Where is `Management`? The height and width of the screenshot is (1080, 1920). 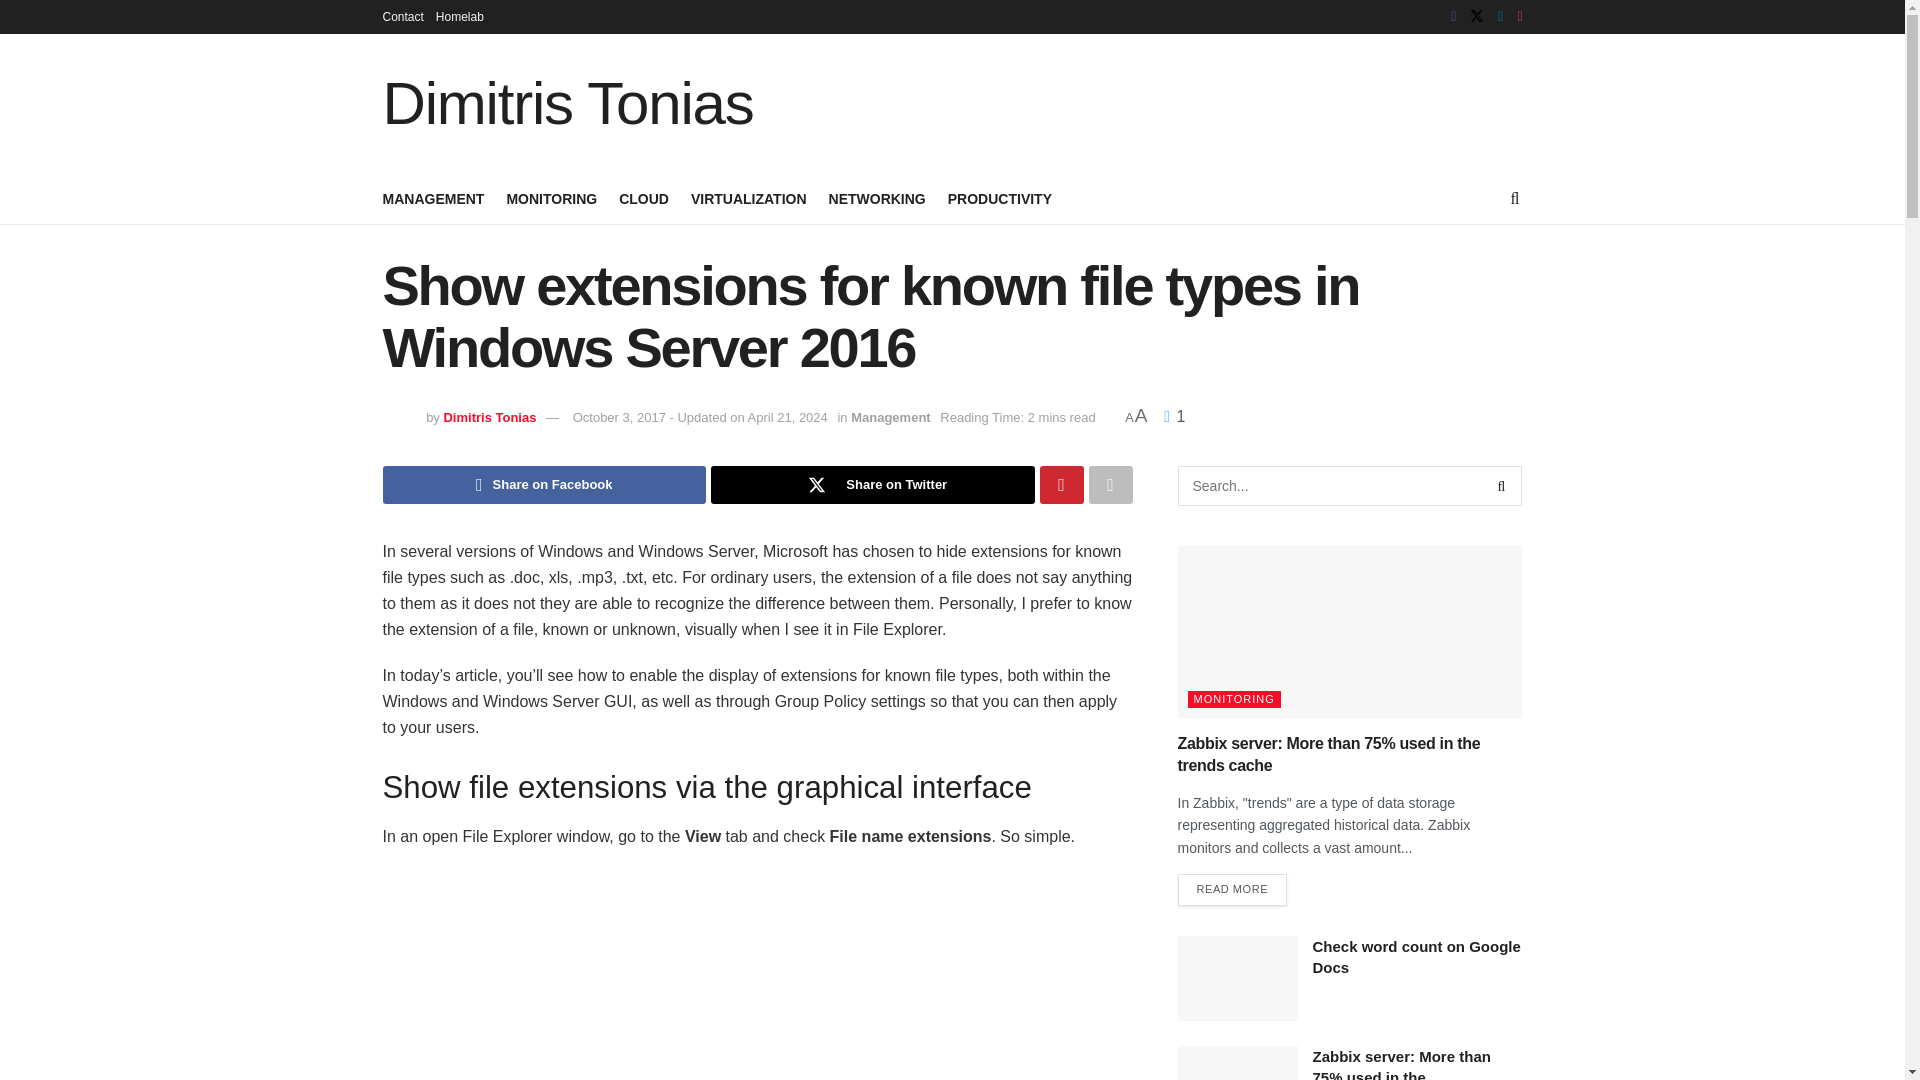 Management is located at coordinates (890, 418).